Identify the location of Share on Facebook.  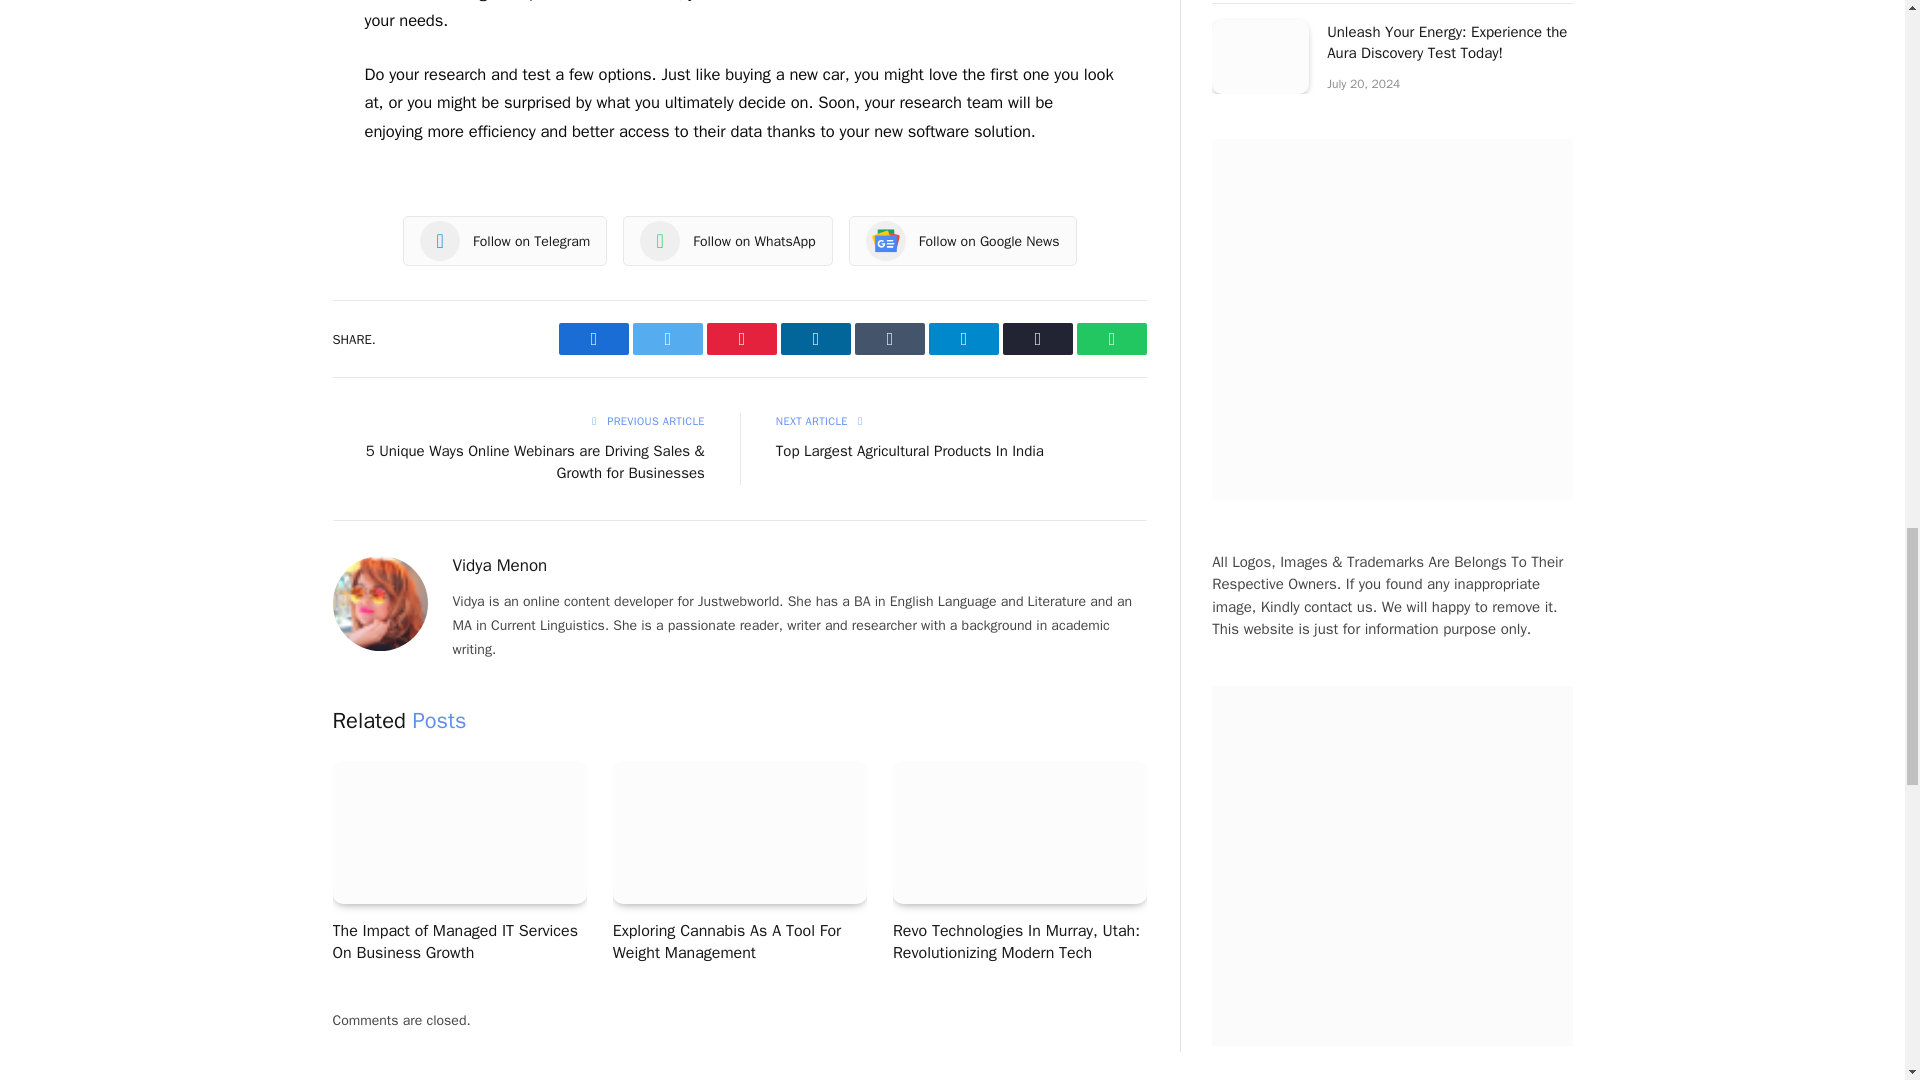
(594, 338).